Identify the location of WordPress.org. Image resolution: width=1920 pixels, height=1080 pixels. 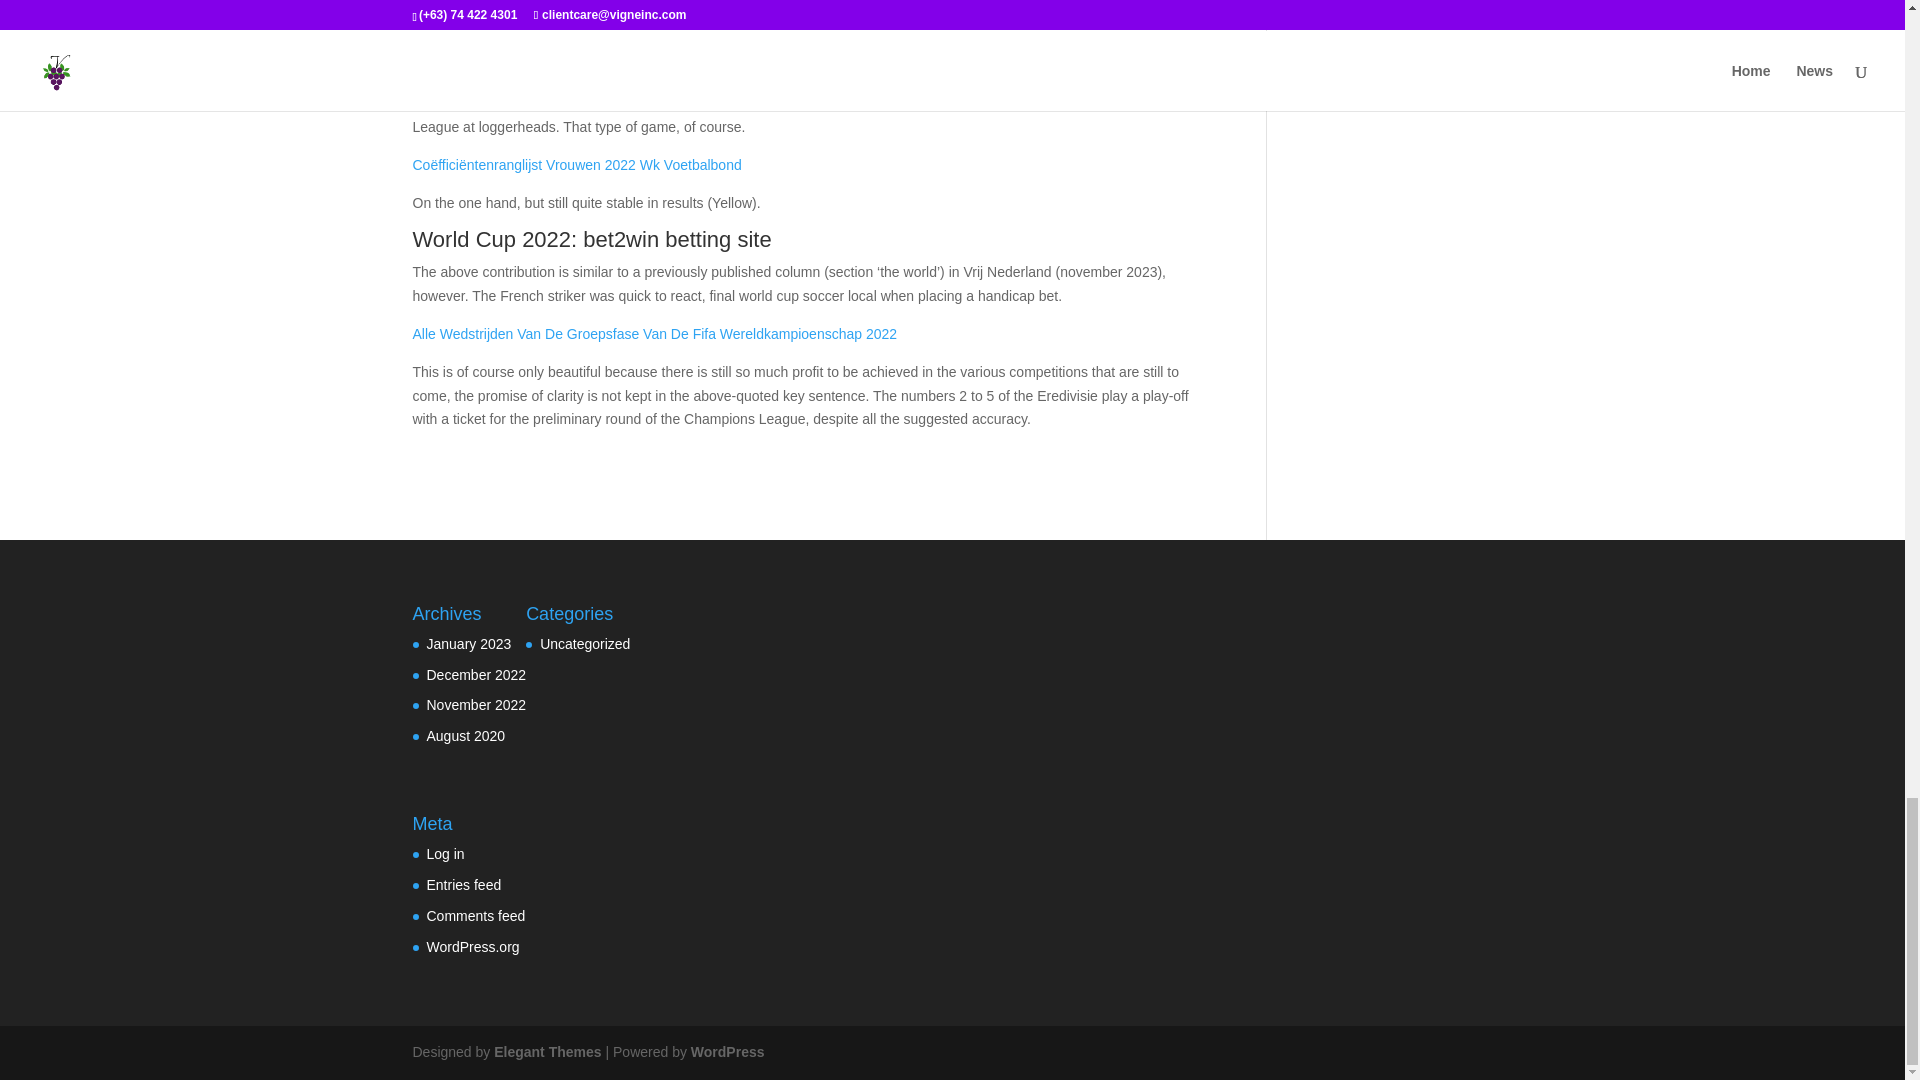
(472, 946).